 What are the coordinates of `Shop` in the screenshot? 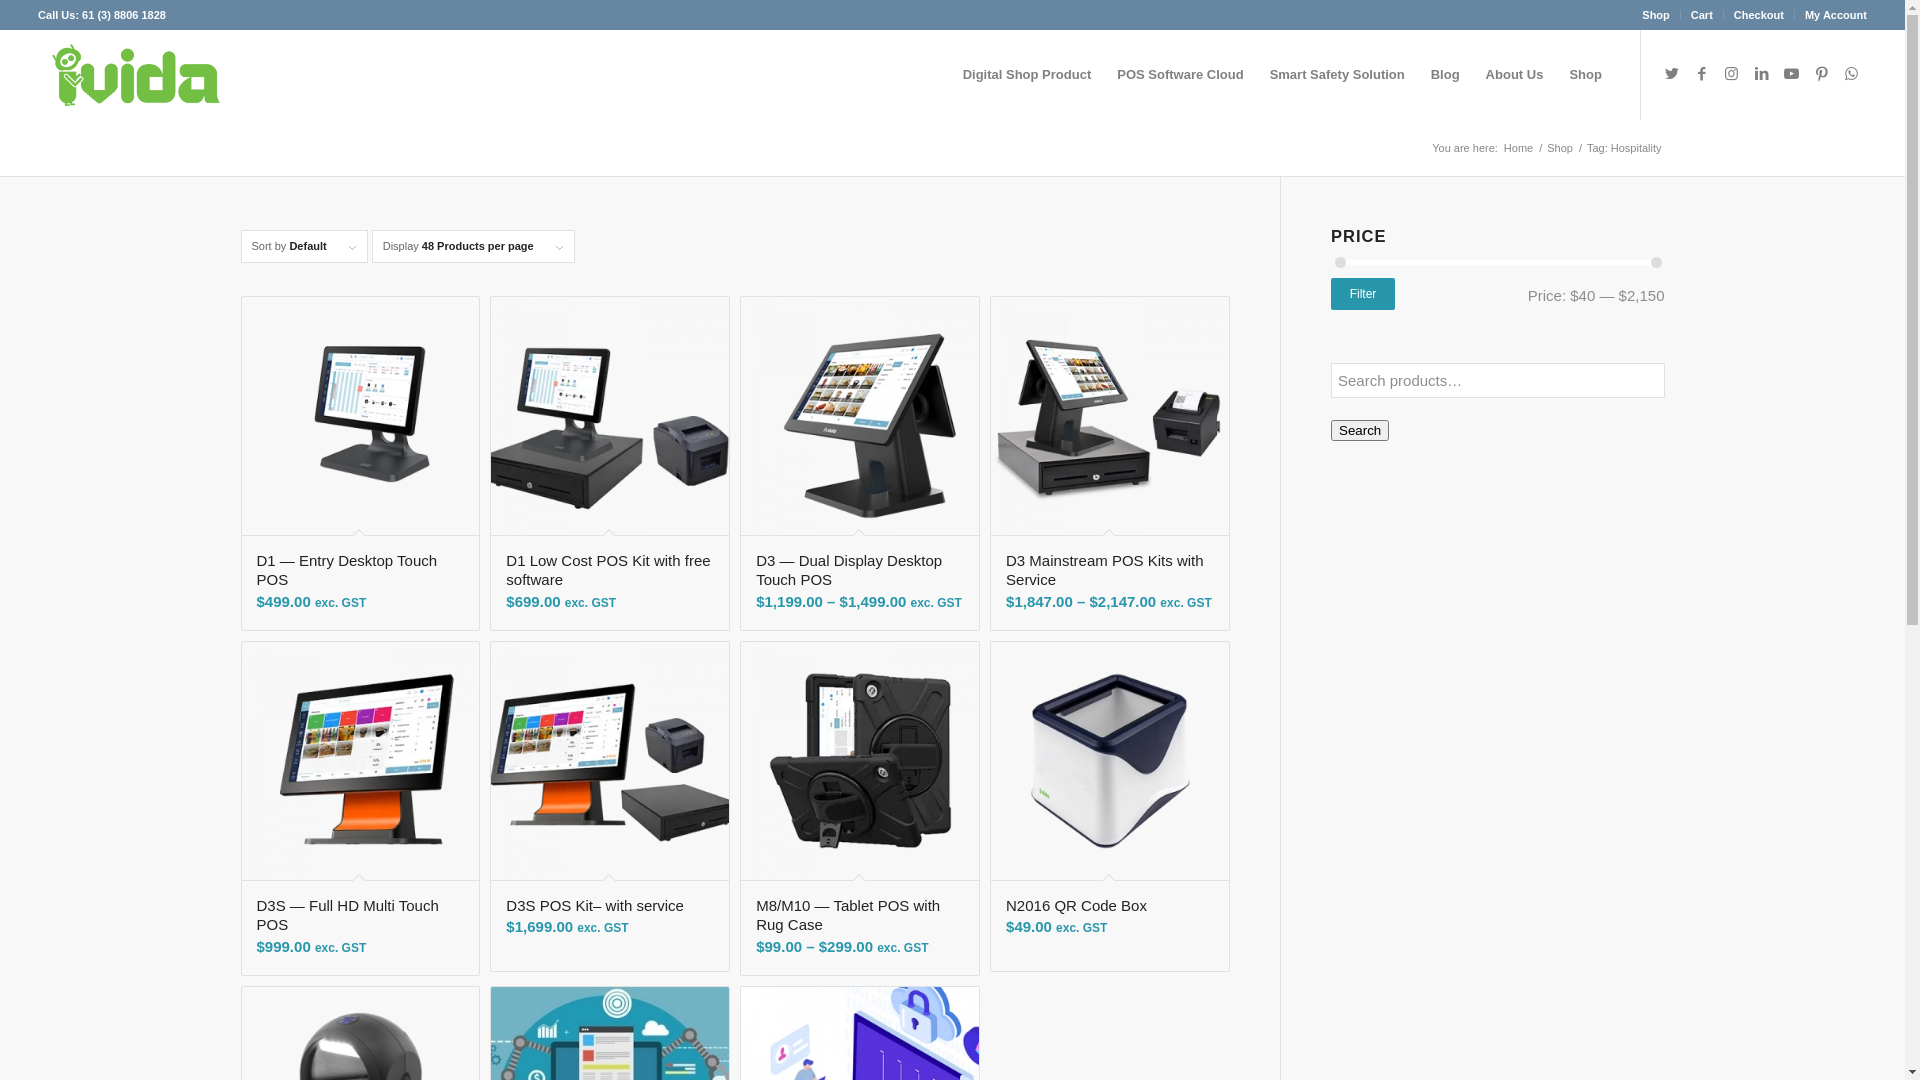 It's located at (1656, 15).